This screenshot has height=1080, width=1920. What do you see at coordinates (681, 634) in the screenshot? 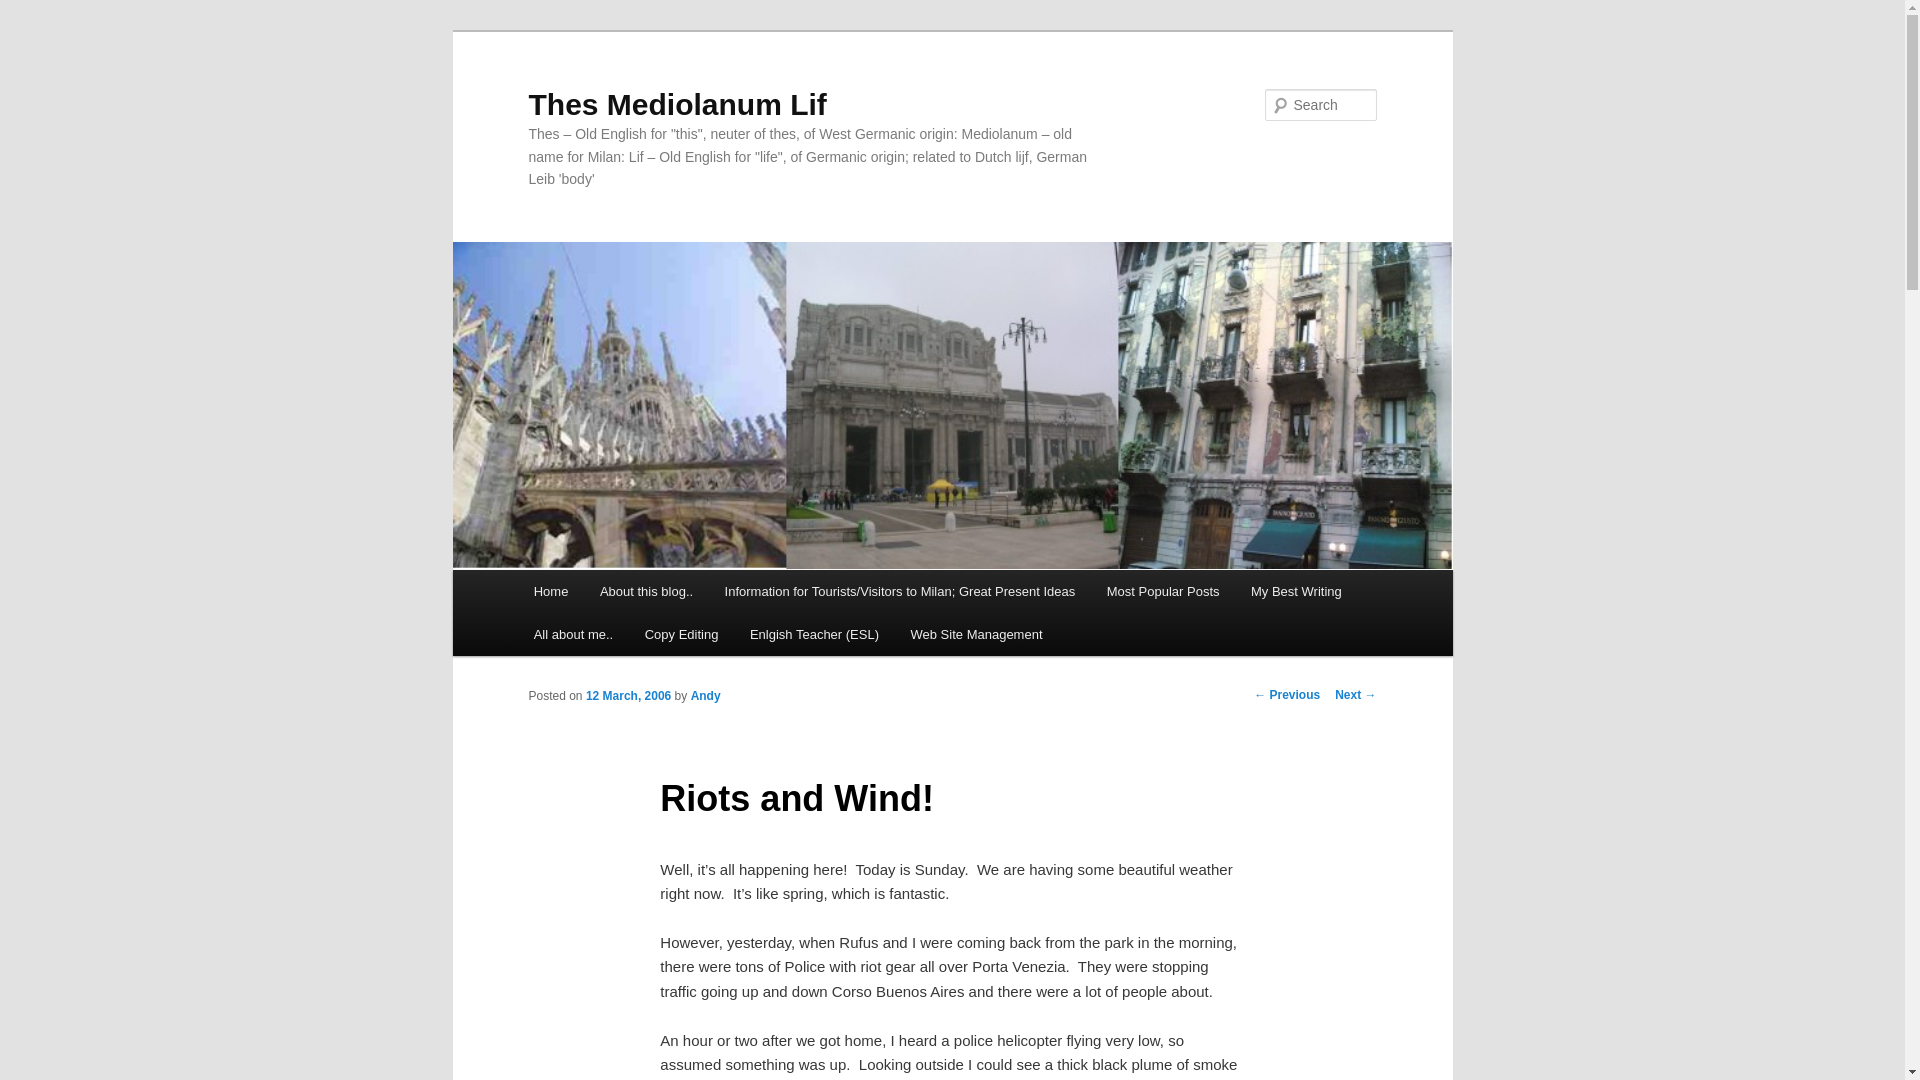
I see `Copy Editing` at bounding box center [681, 634].